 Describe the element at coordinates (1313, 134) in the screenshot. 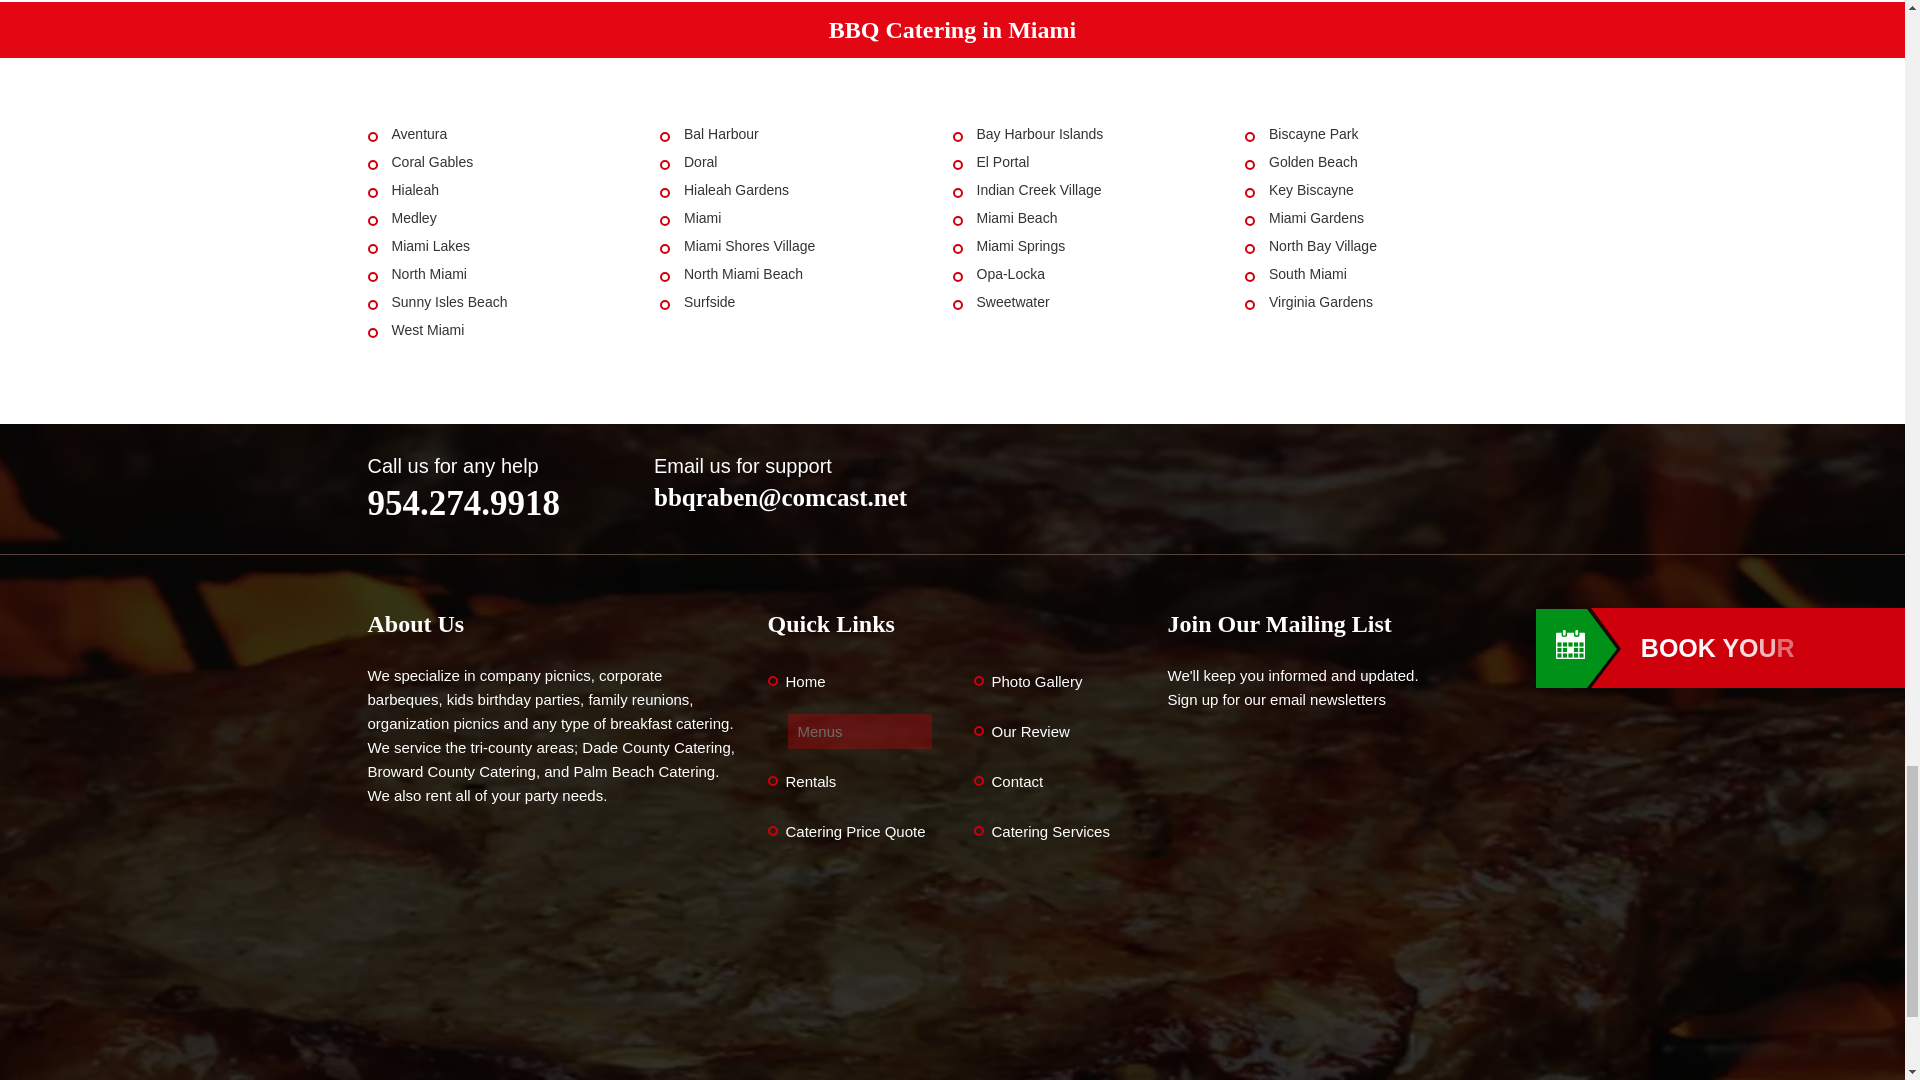

I see `Biscayne Park` at that location.